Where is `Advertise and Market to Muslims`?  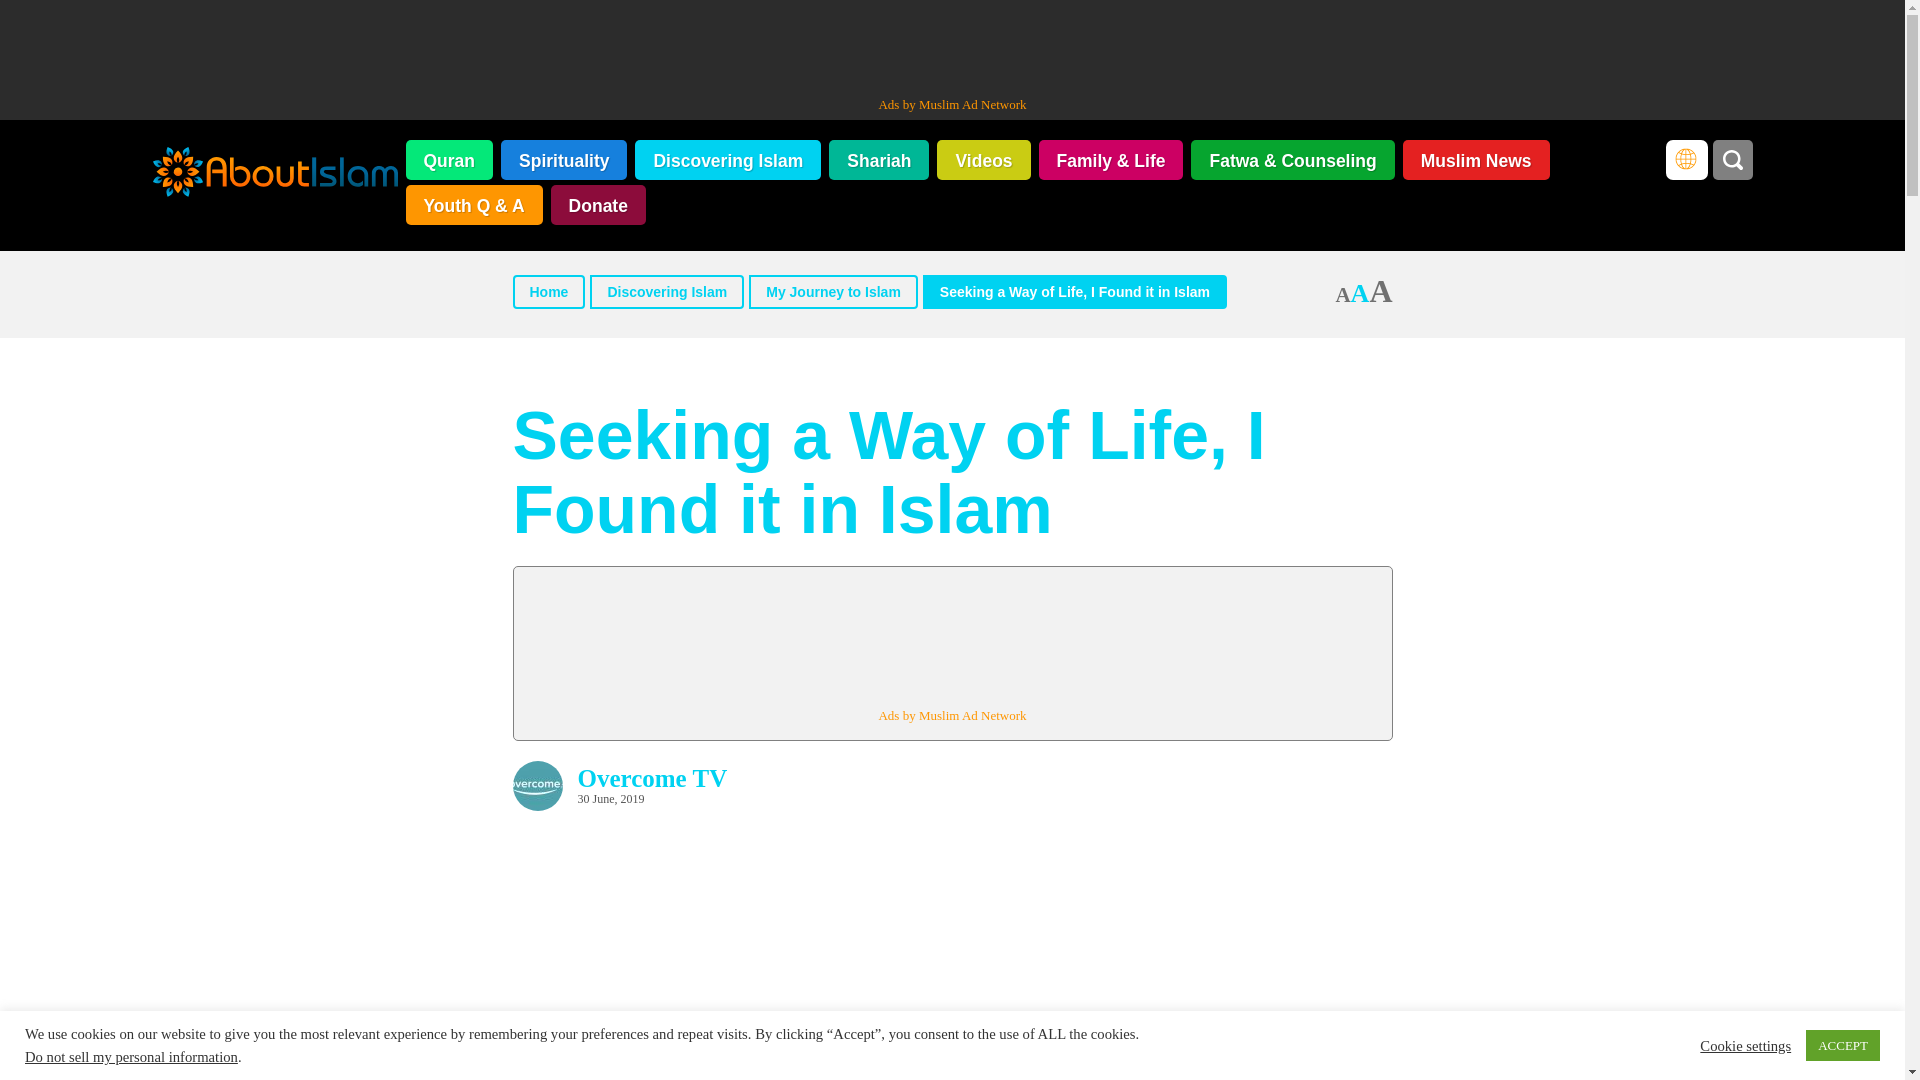 Advertise and Market to Muslims is located at coordinates (951, 715).